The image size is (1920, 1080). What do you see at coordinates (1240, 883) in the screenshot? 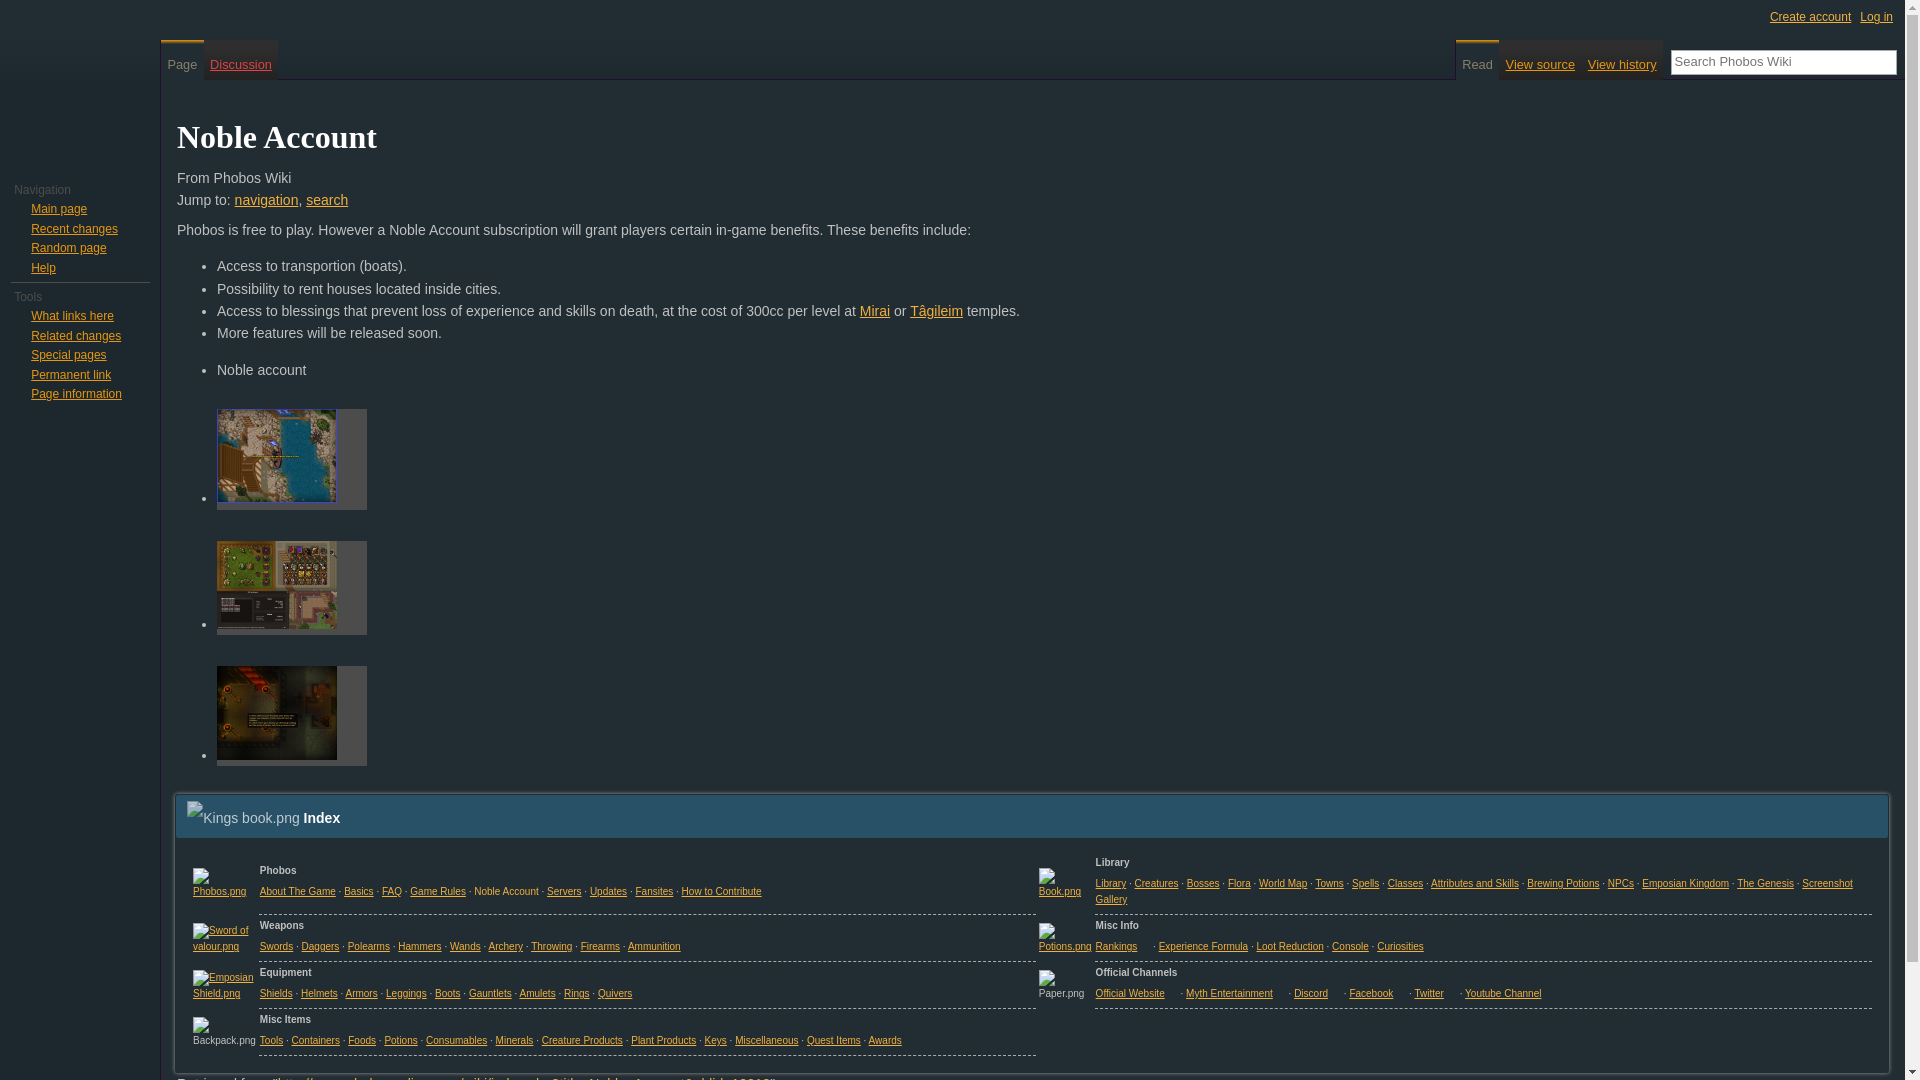
I see `Flora` at bounding box center [1240, 883].